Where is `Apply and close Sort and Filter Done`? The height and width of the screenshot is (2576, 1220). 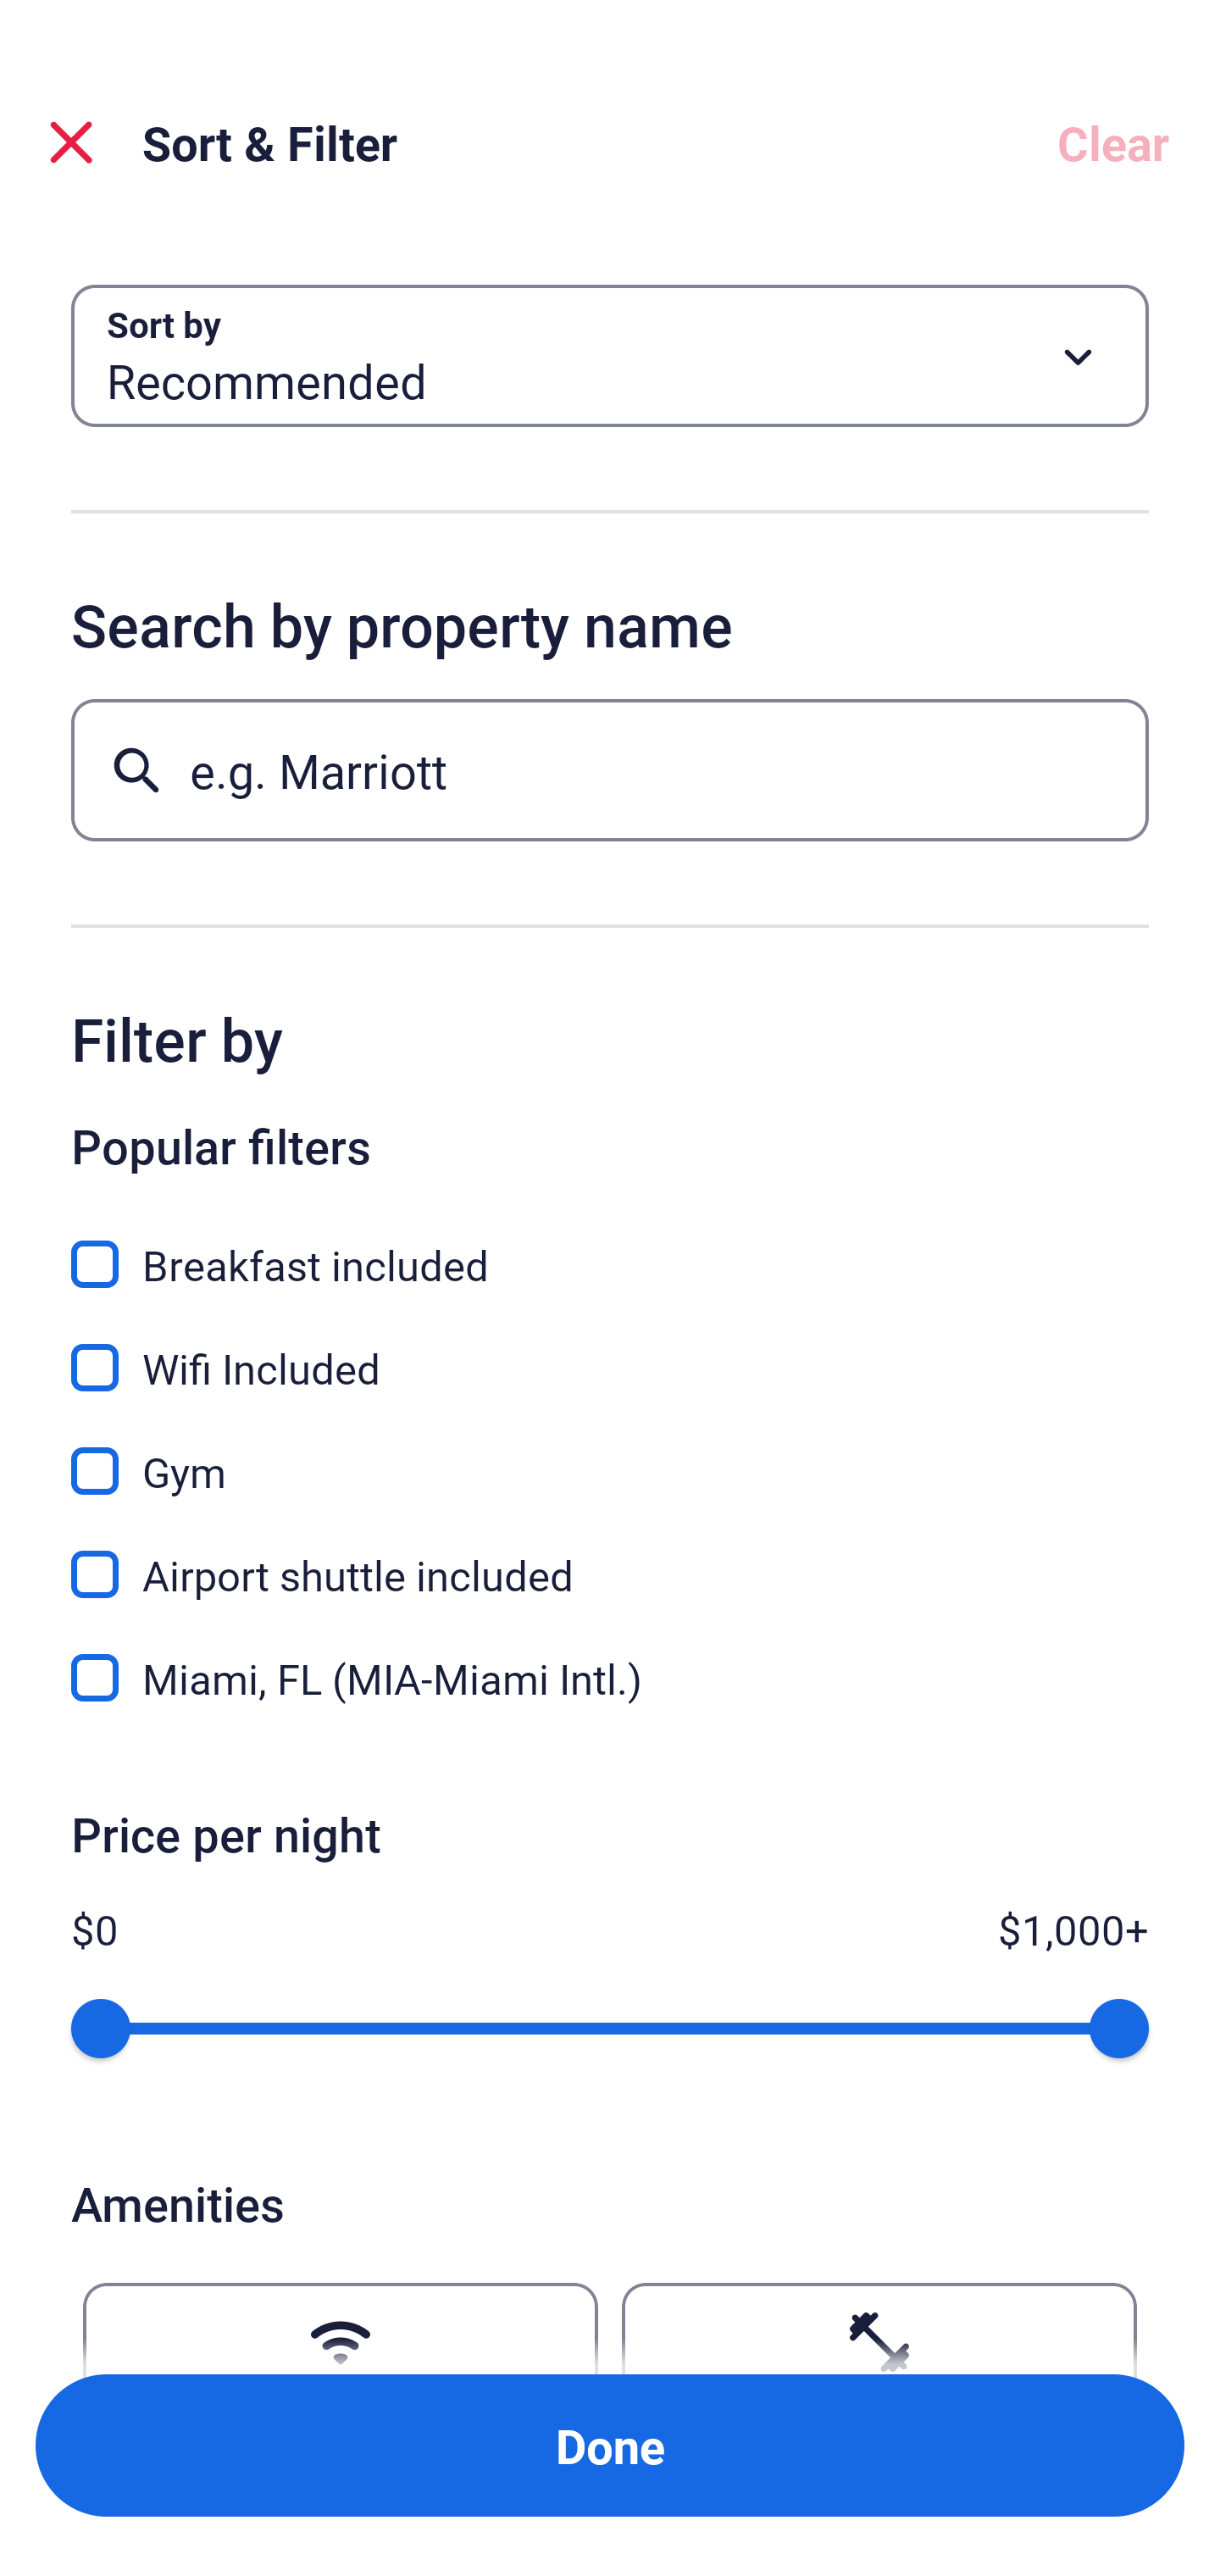
Apply and close Sort and Filter Done is located at coordinates (610, 2446).